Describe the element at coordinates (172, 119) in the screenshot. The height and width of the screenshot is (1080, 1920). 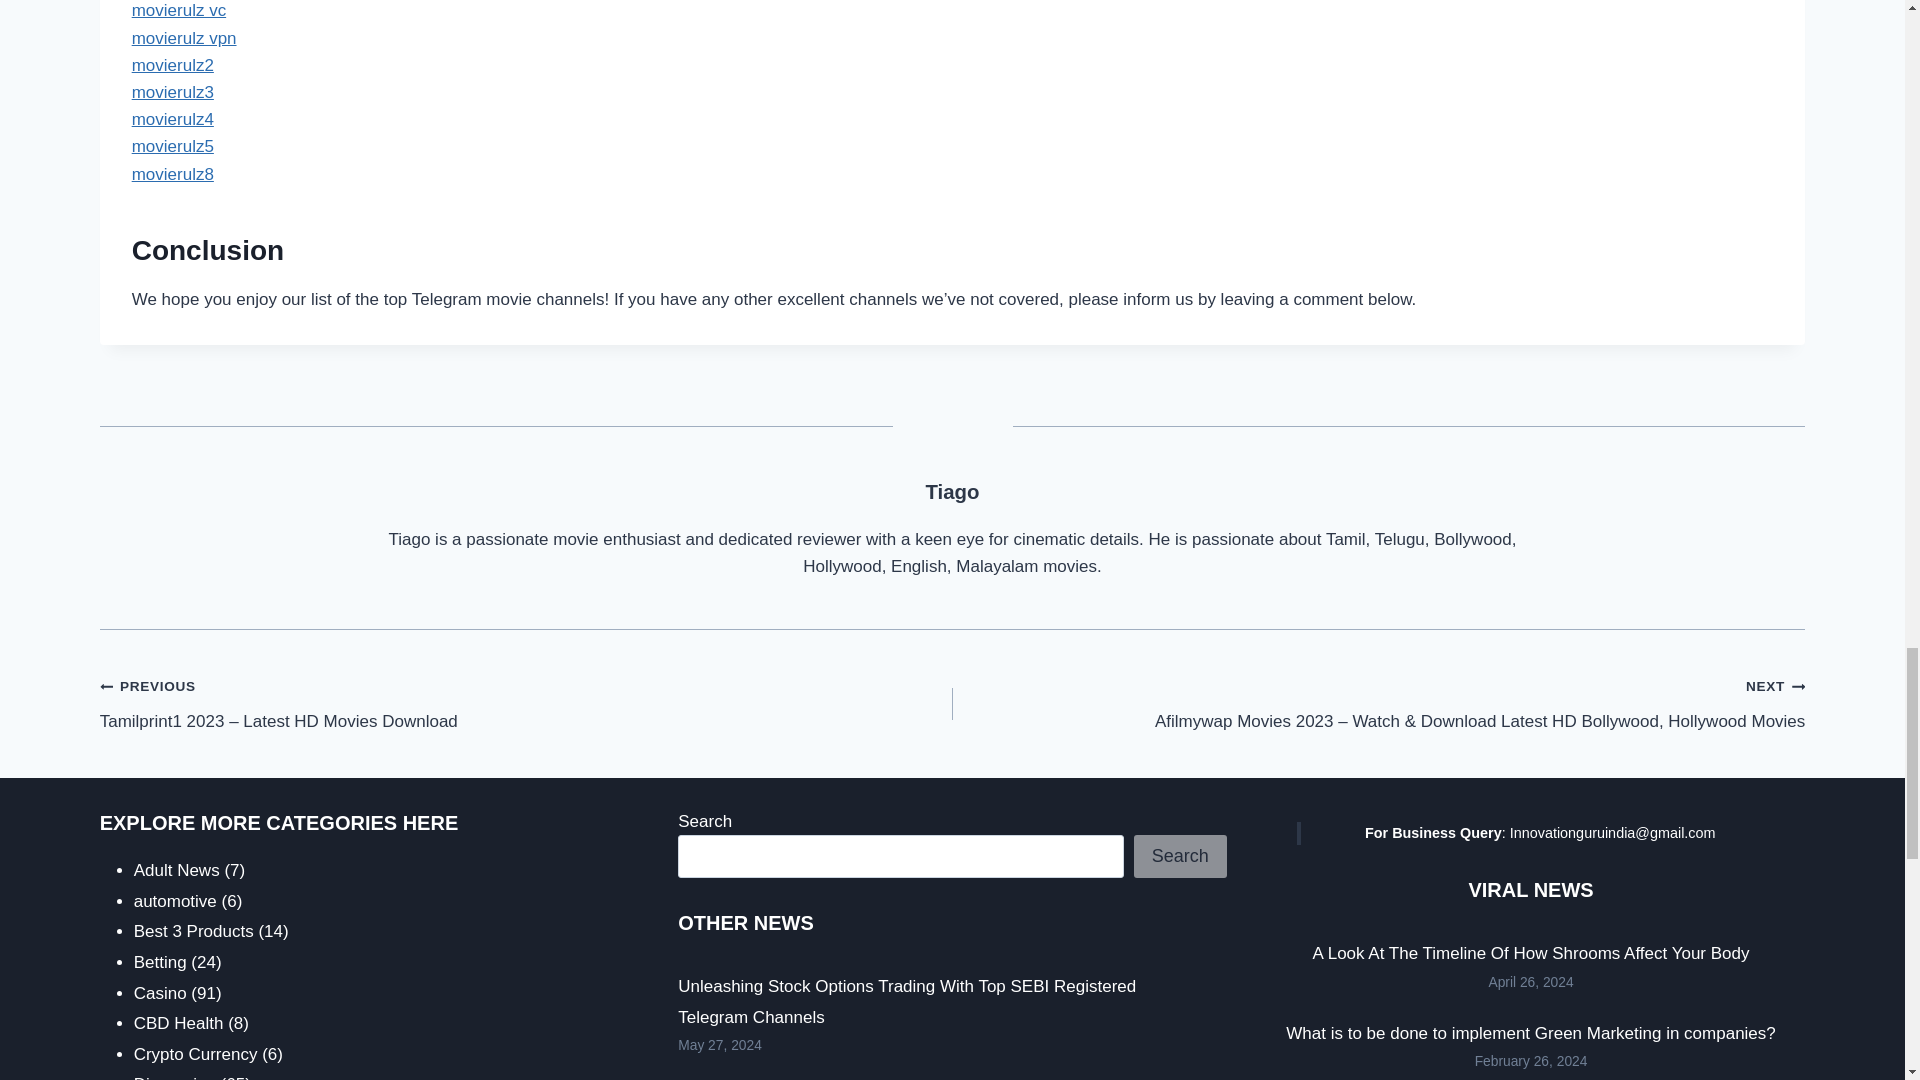
I see `movierulz4` at that location.